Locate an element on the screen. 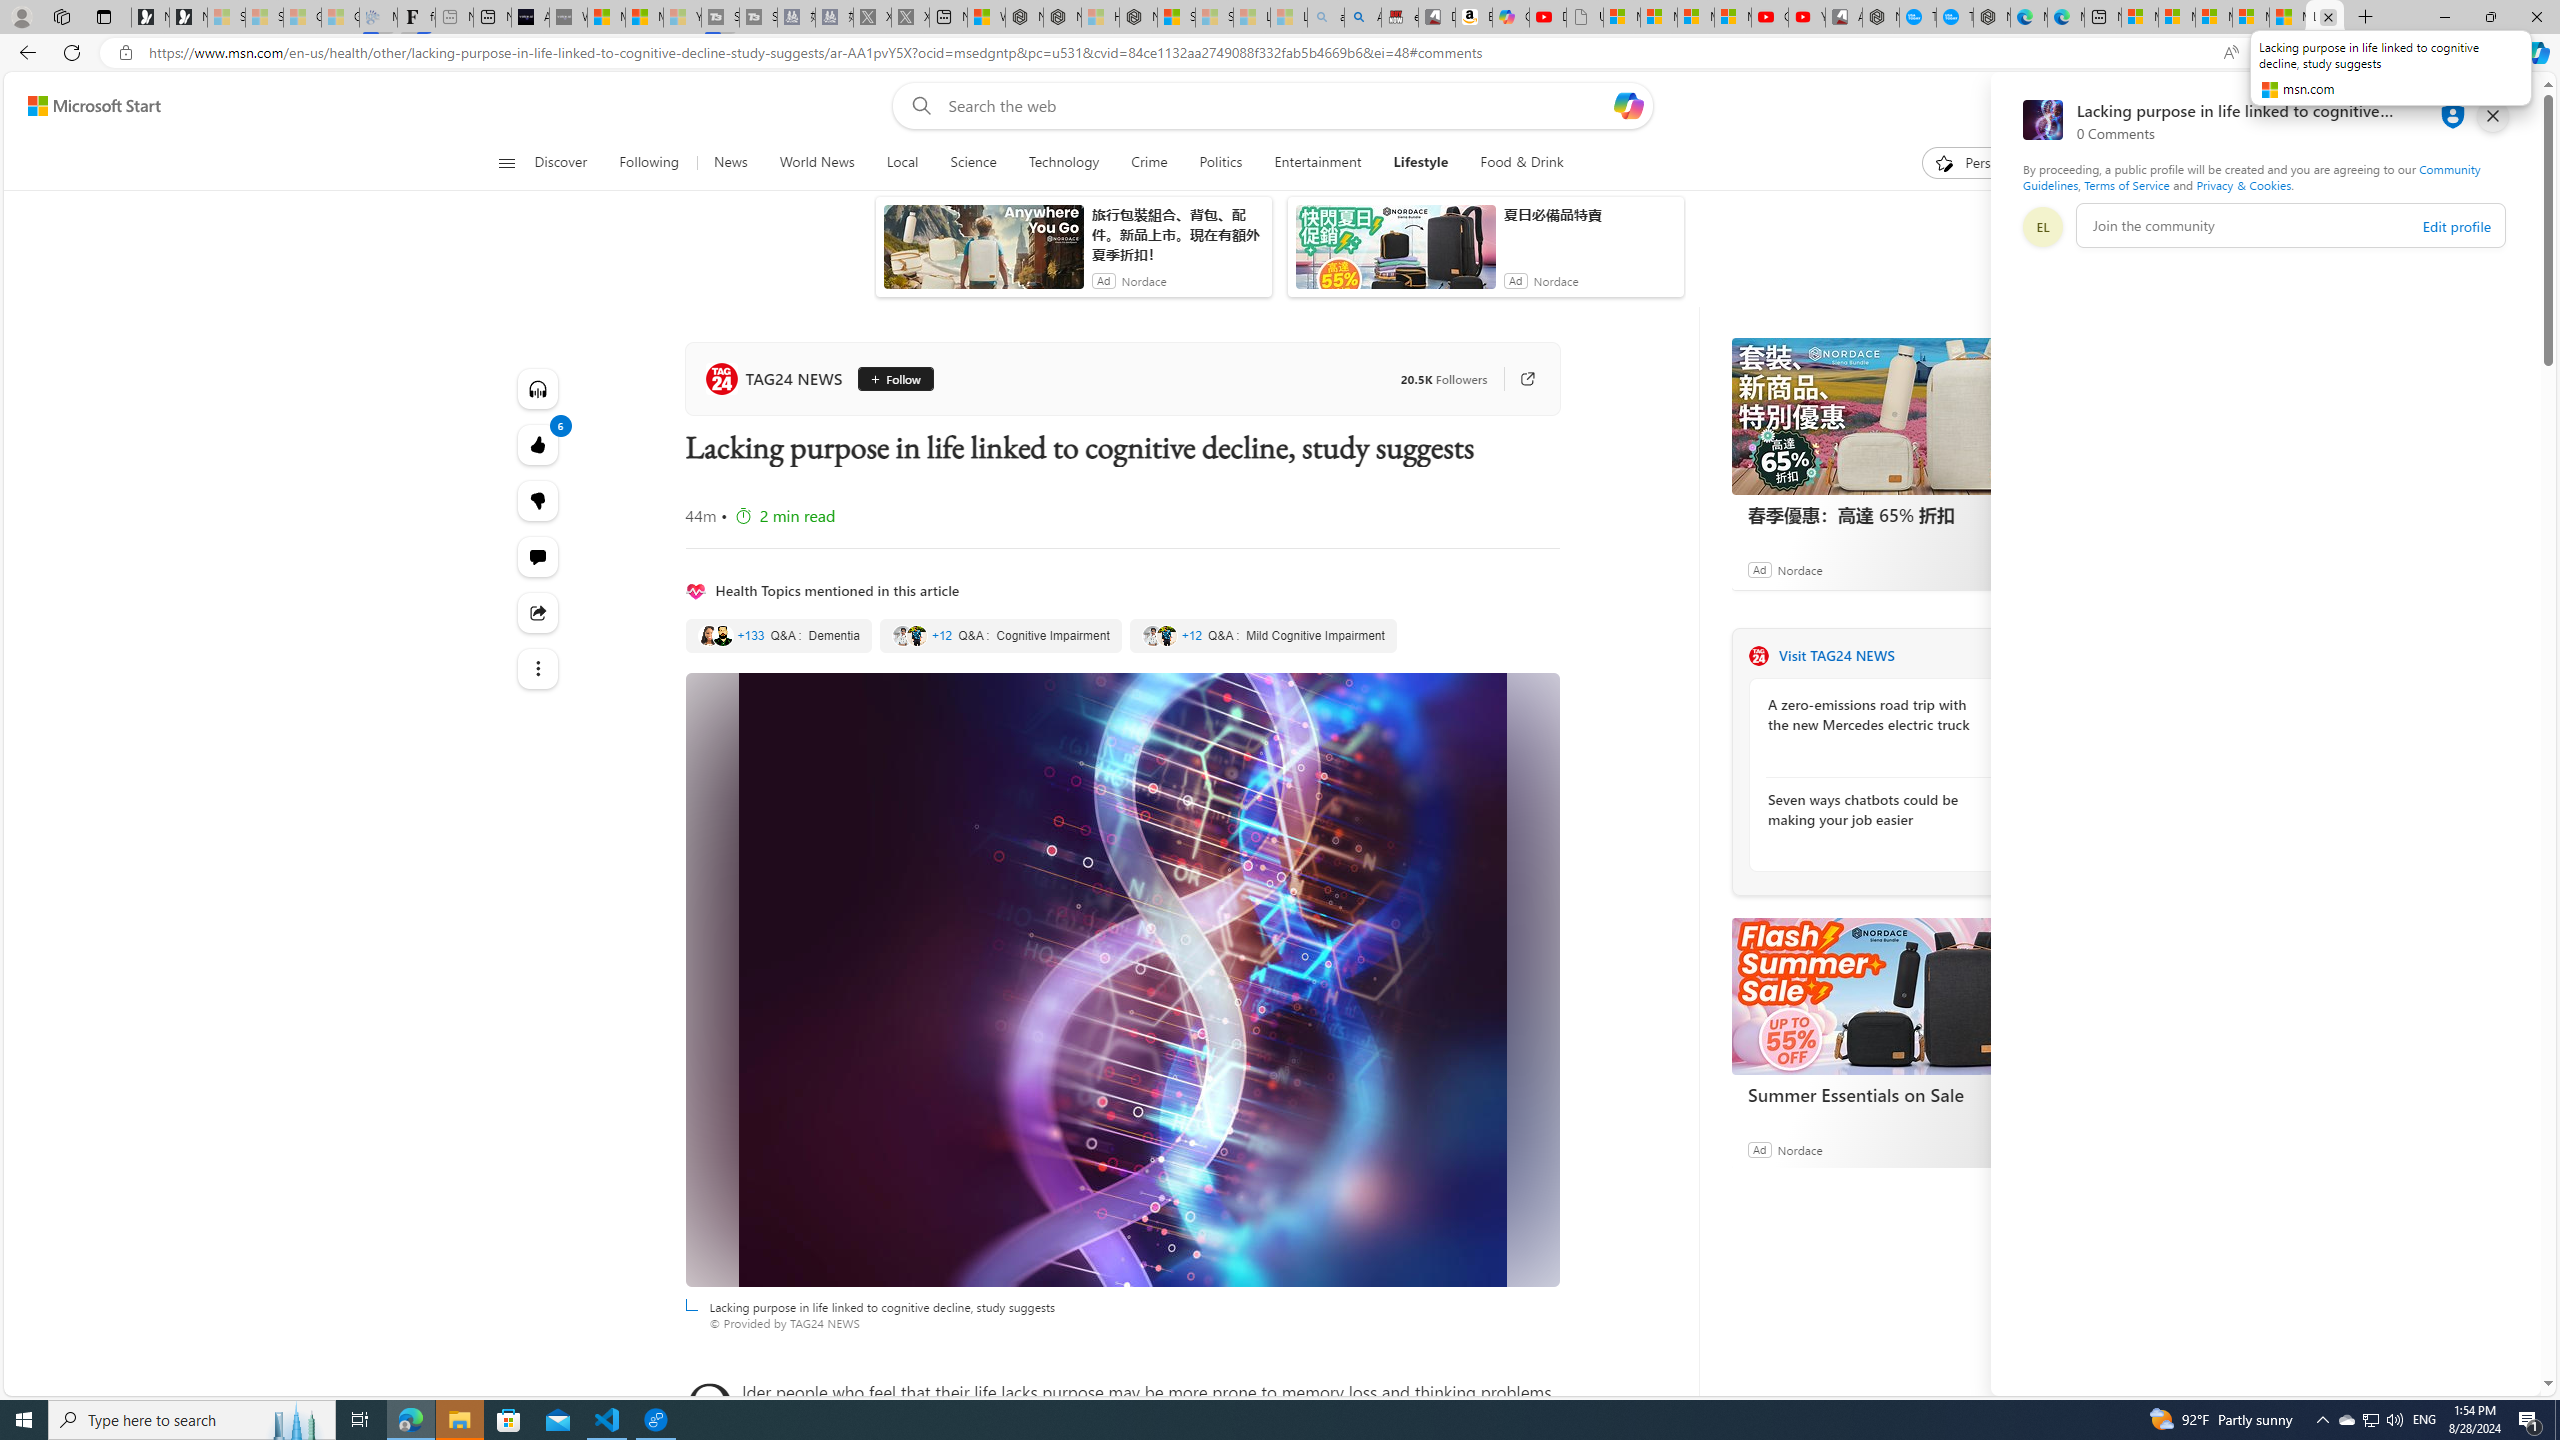  What's the best AI voice generator? - voice.ai - Sleeping is located at coordinates (568, 17).